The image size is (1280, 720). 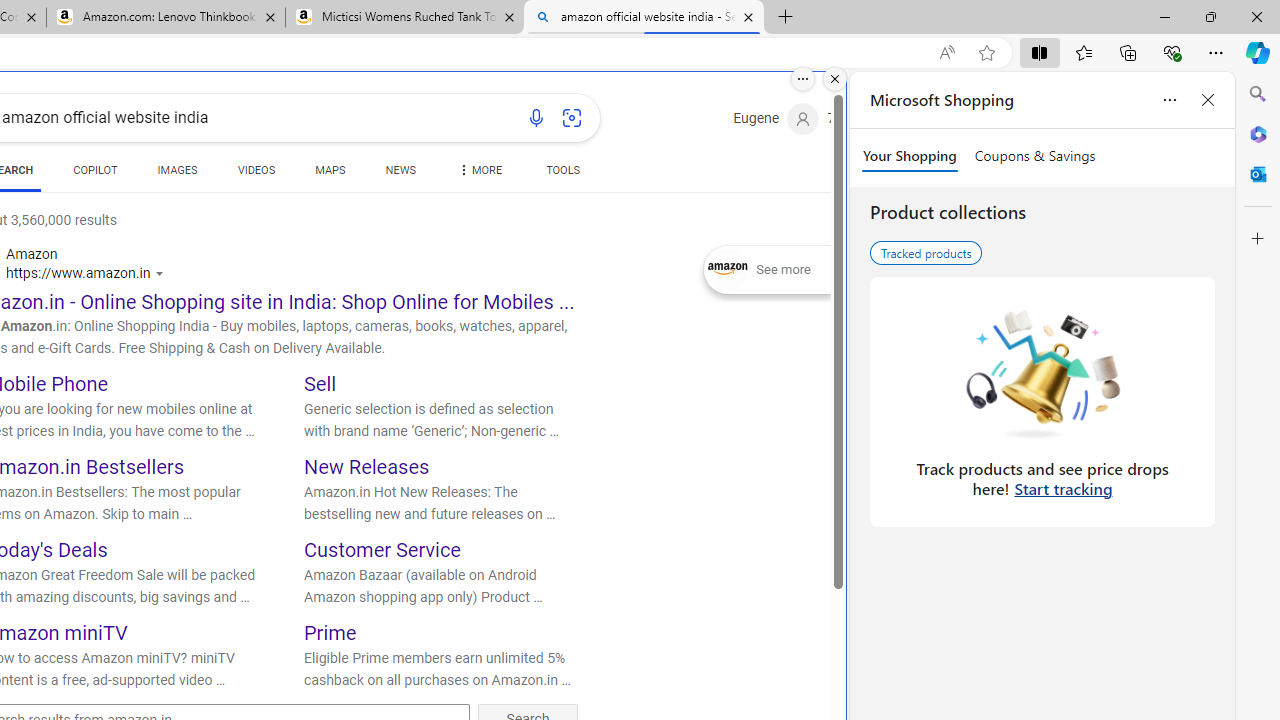 What do you see at coordinates (835, 79) in the screenshot?
I see `Close split screen.` at bounding box center [835, 79].